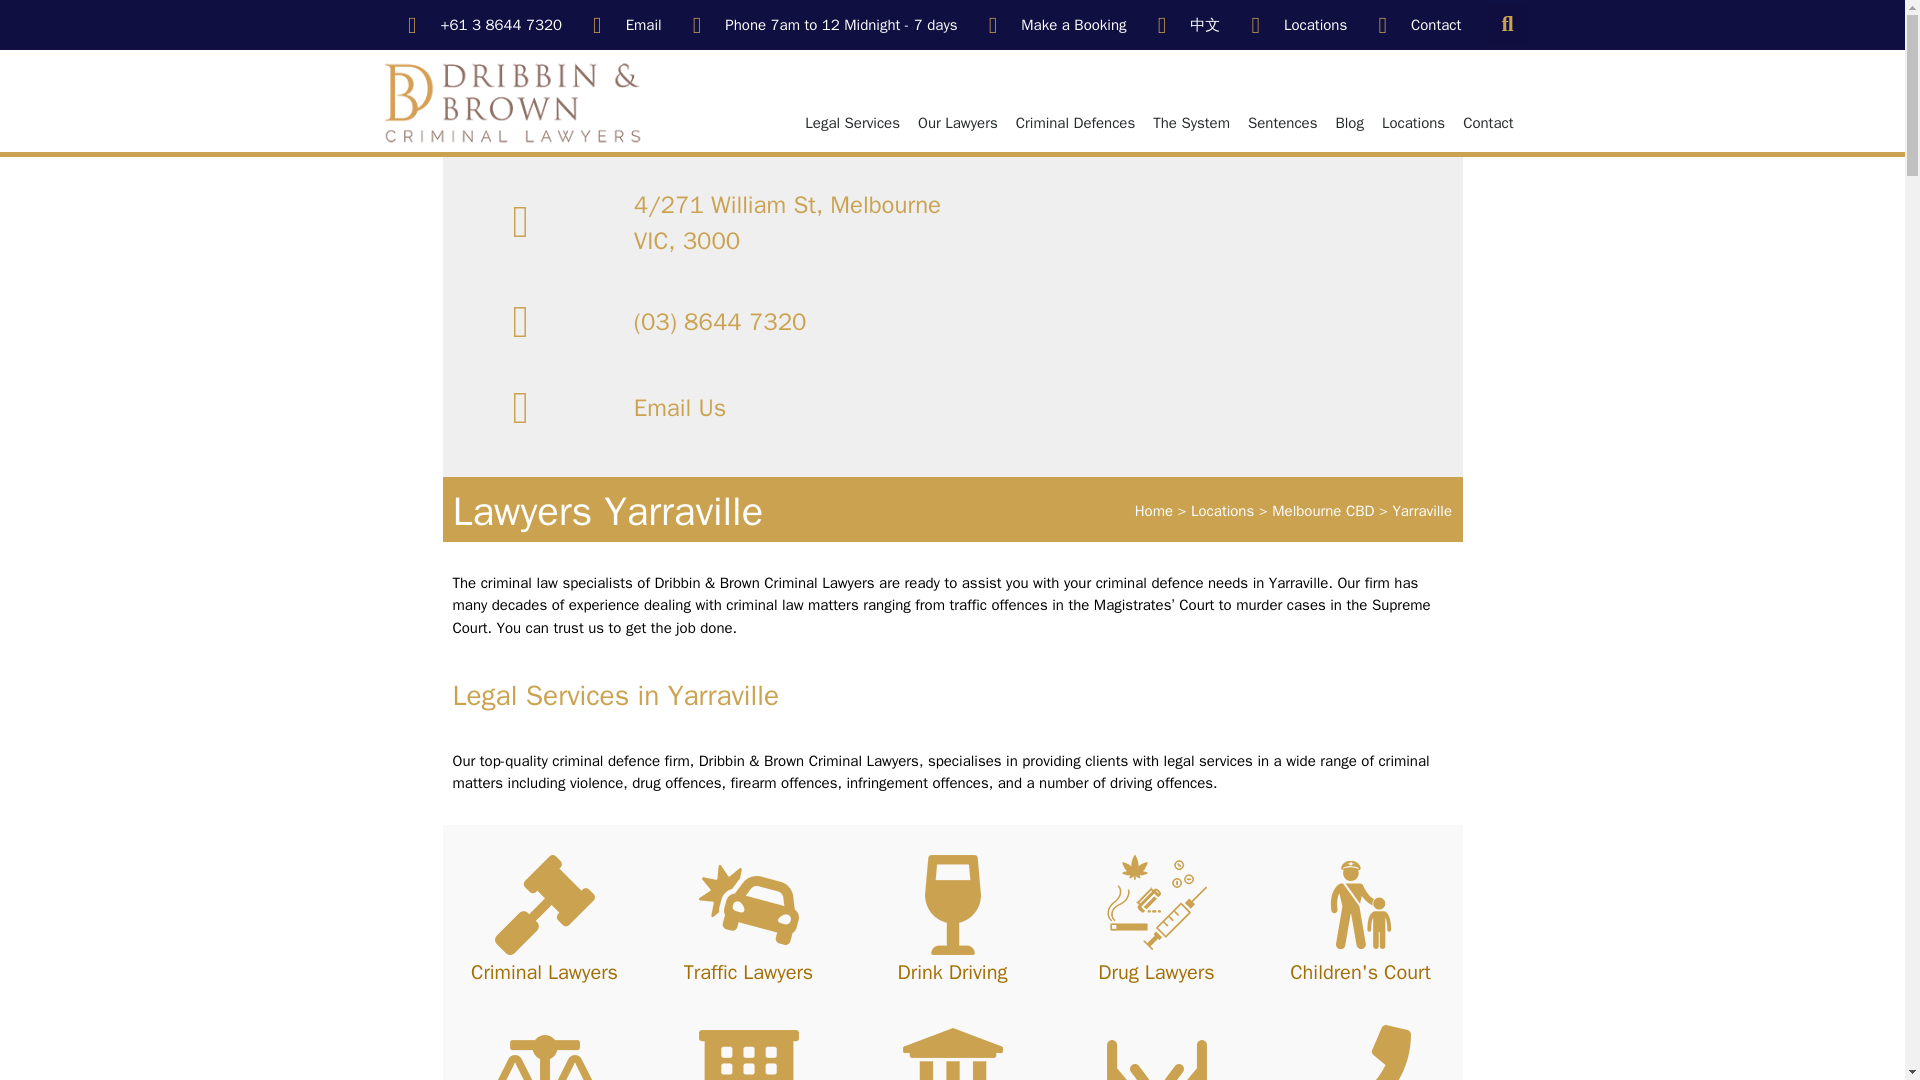 Image resolution: width=1920 pixels, height=1080 pixels. I want to click on Locations, so click(1294, 25).